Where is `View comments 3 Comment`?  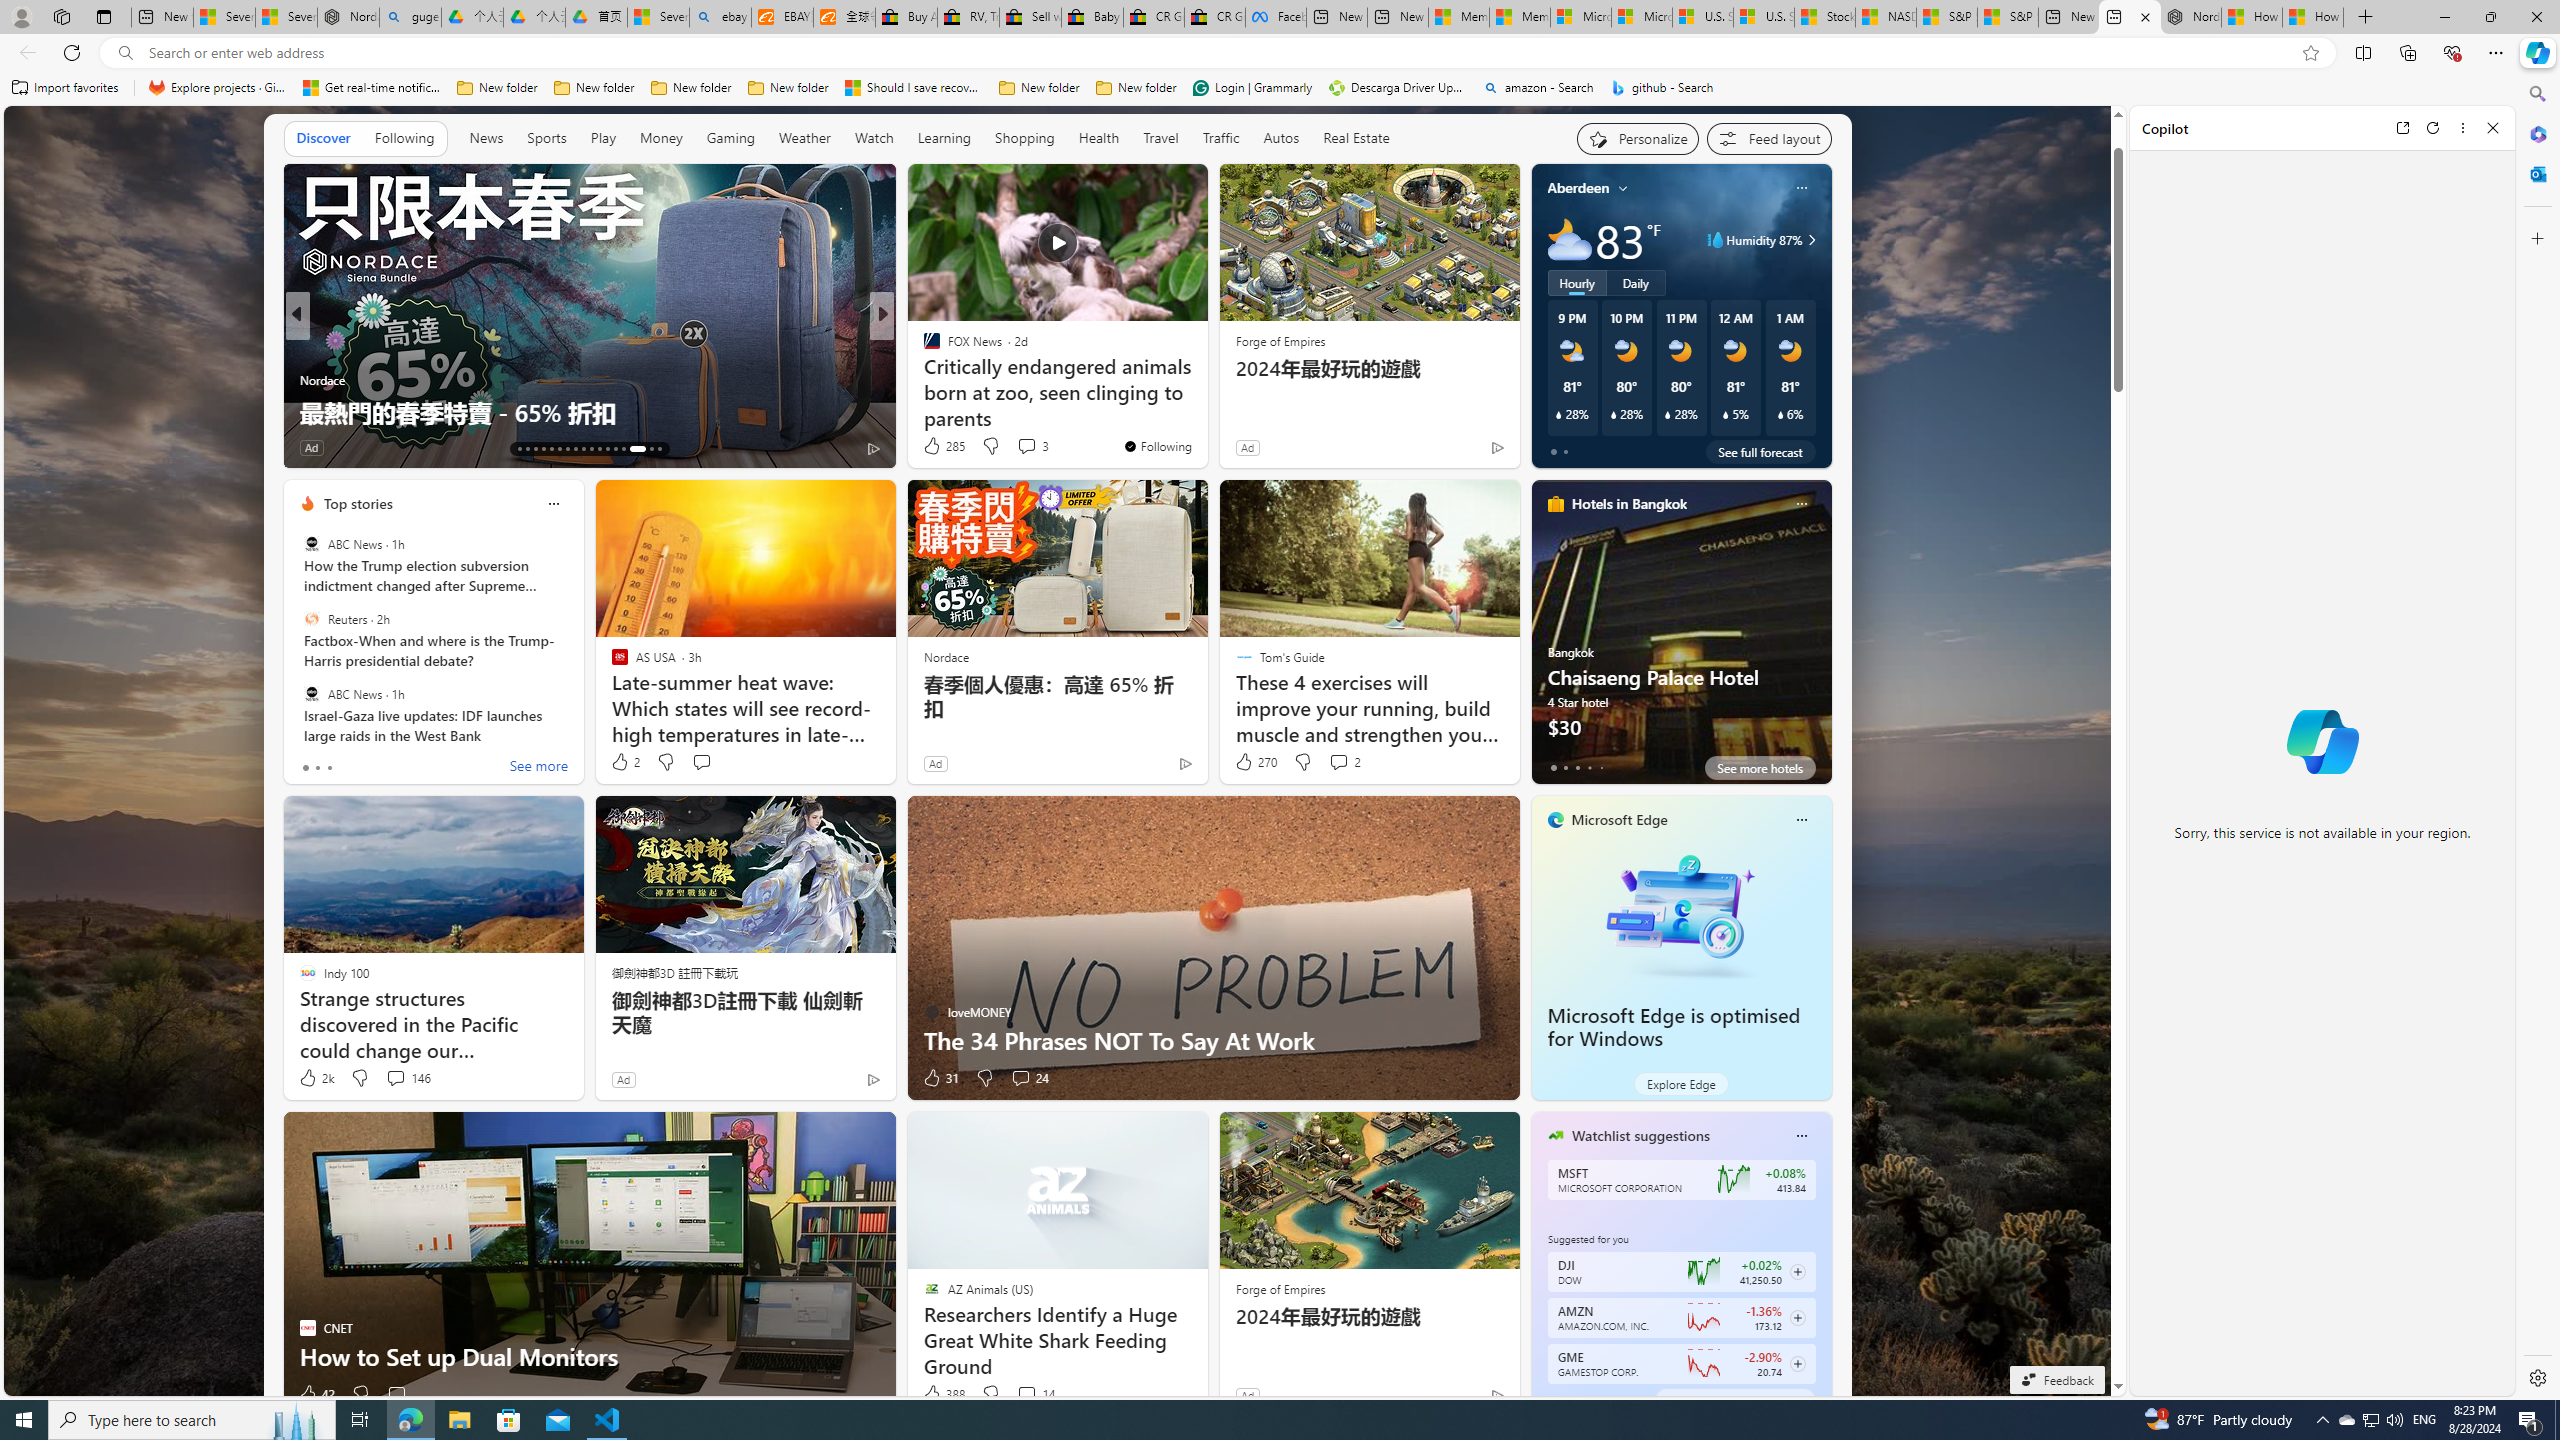
View comments 3 Comment is located at coordinates (1032, 446).